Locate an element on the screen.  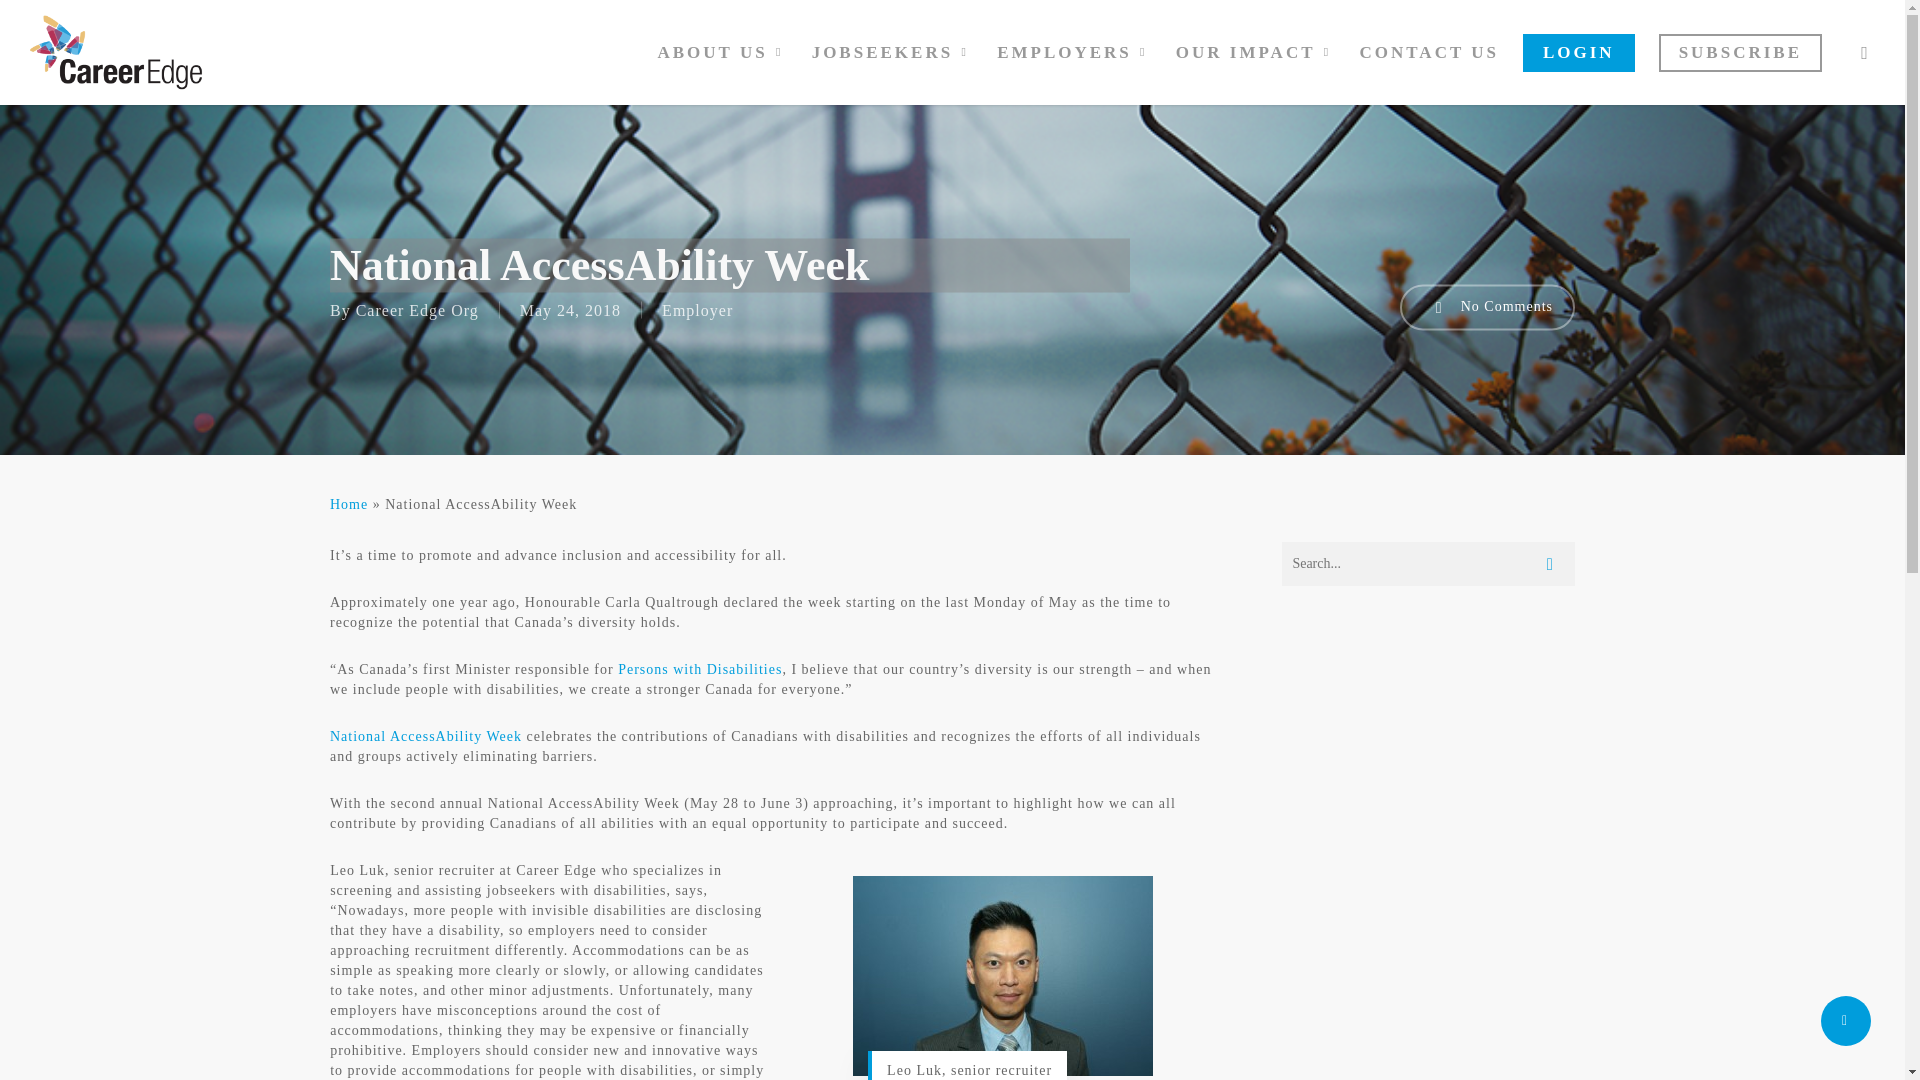
Search for: is located at coordinates (1428, 564).